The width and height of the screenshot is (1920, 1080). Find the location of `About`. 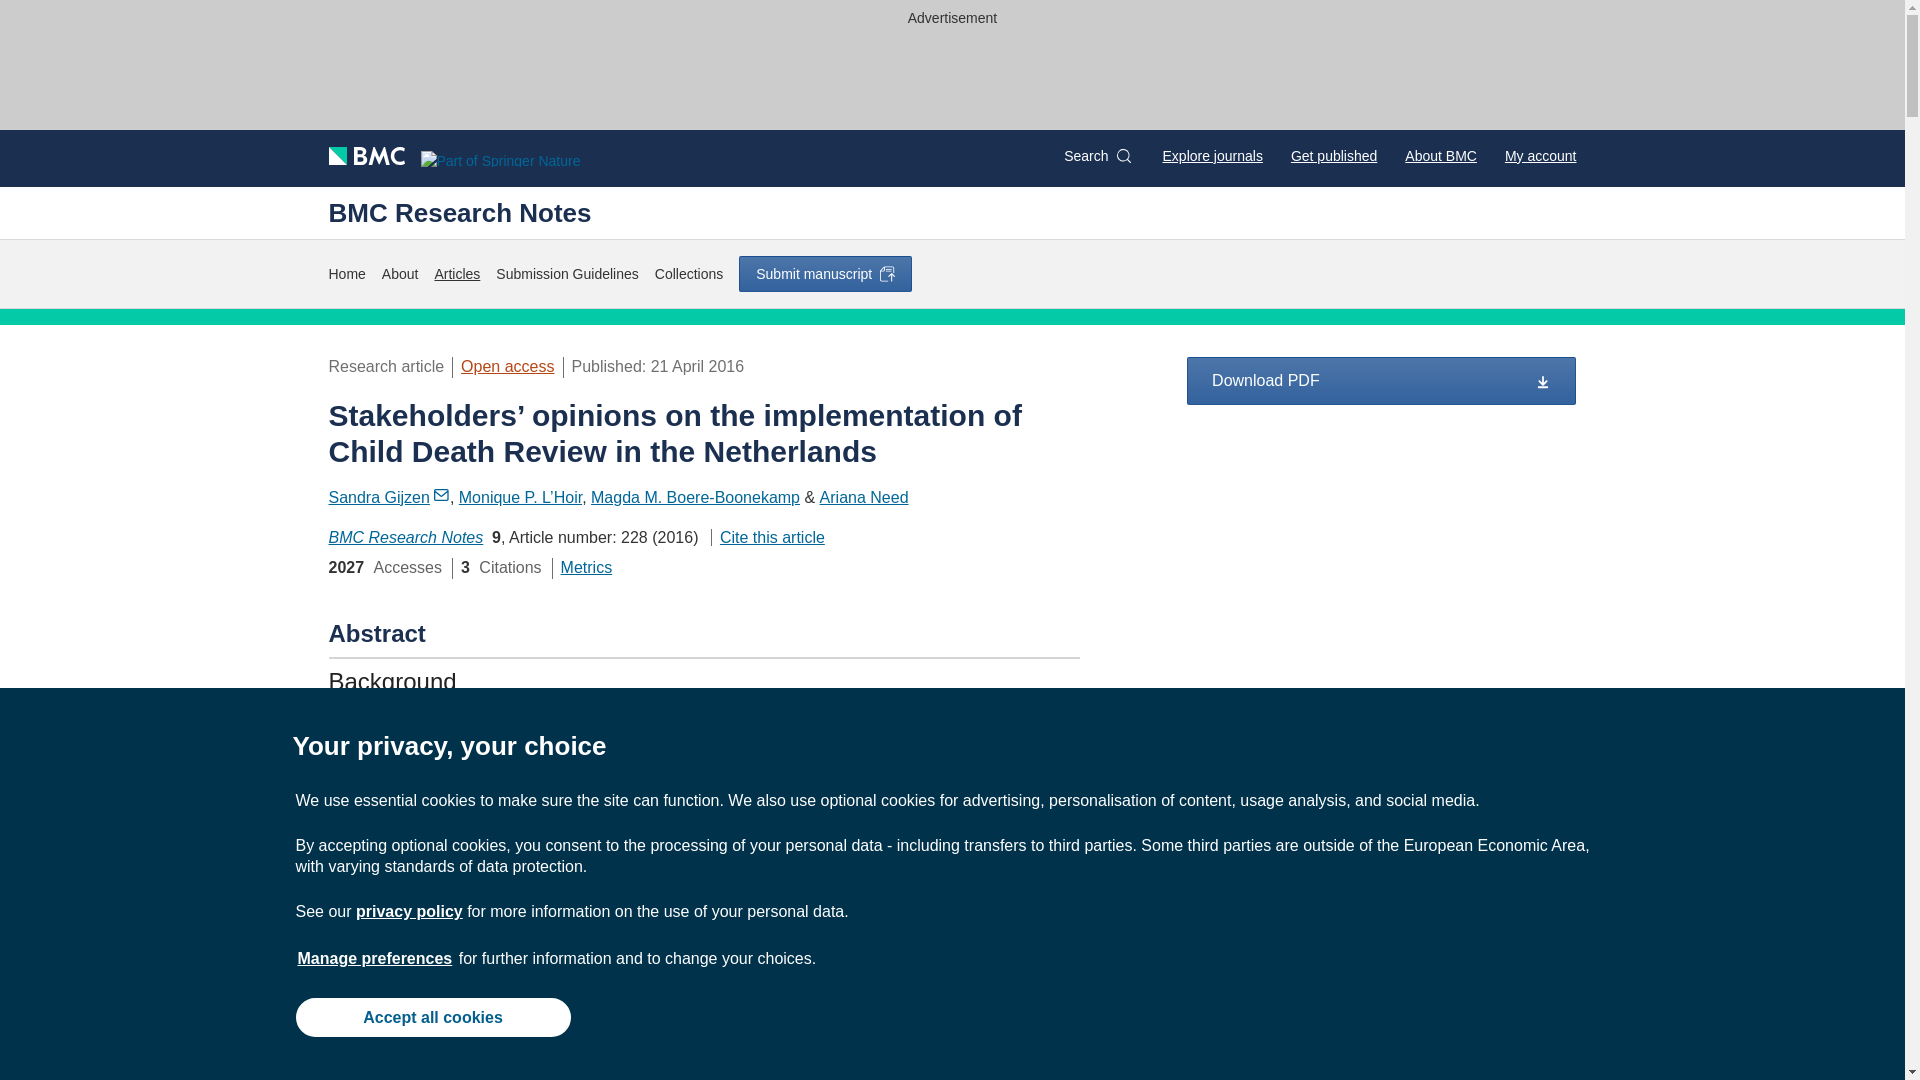

About is located at coordinates (400, 274).